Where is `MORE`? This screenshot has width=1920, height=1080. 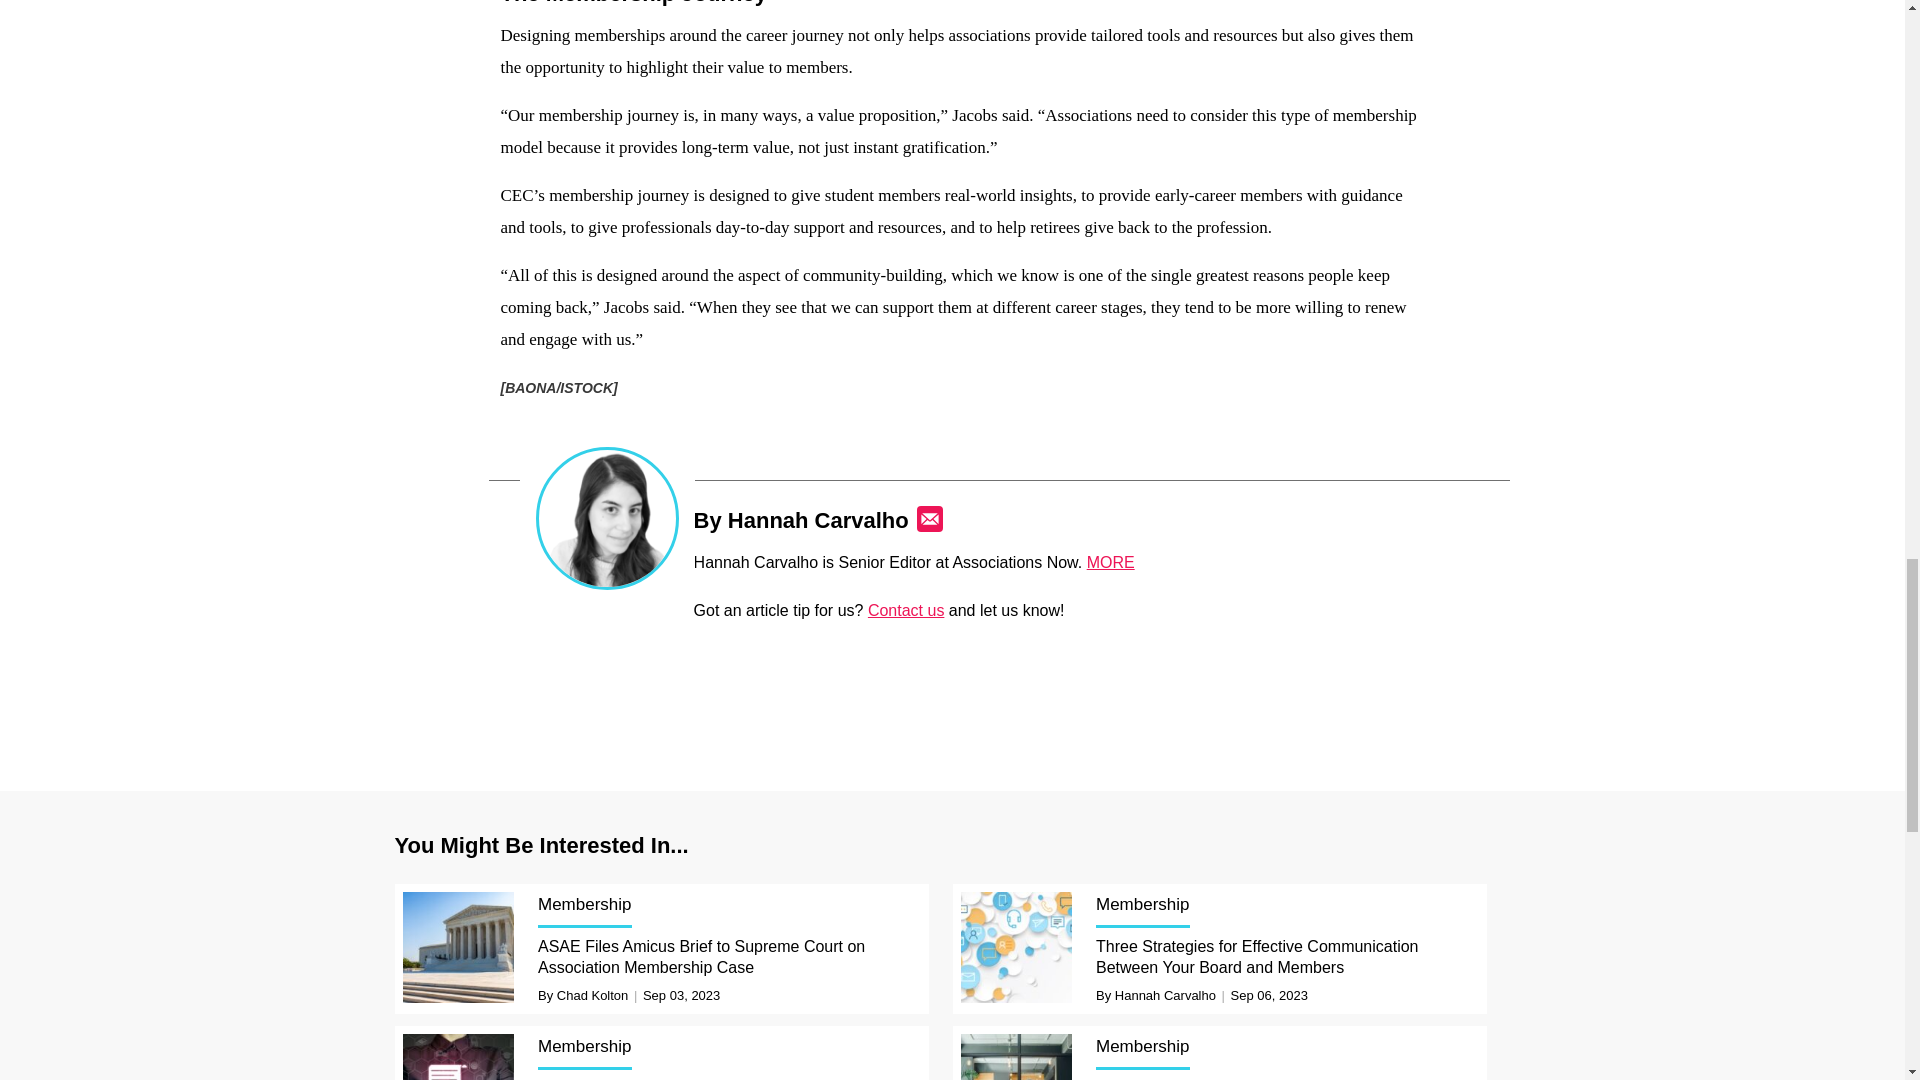 MORE is located at coordinates (1110, 562).